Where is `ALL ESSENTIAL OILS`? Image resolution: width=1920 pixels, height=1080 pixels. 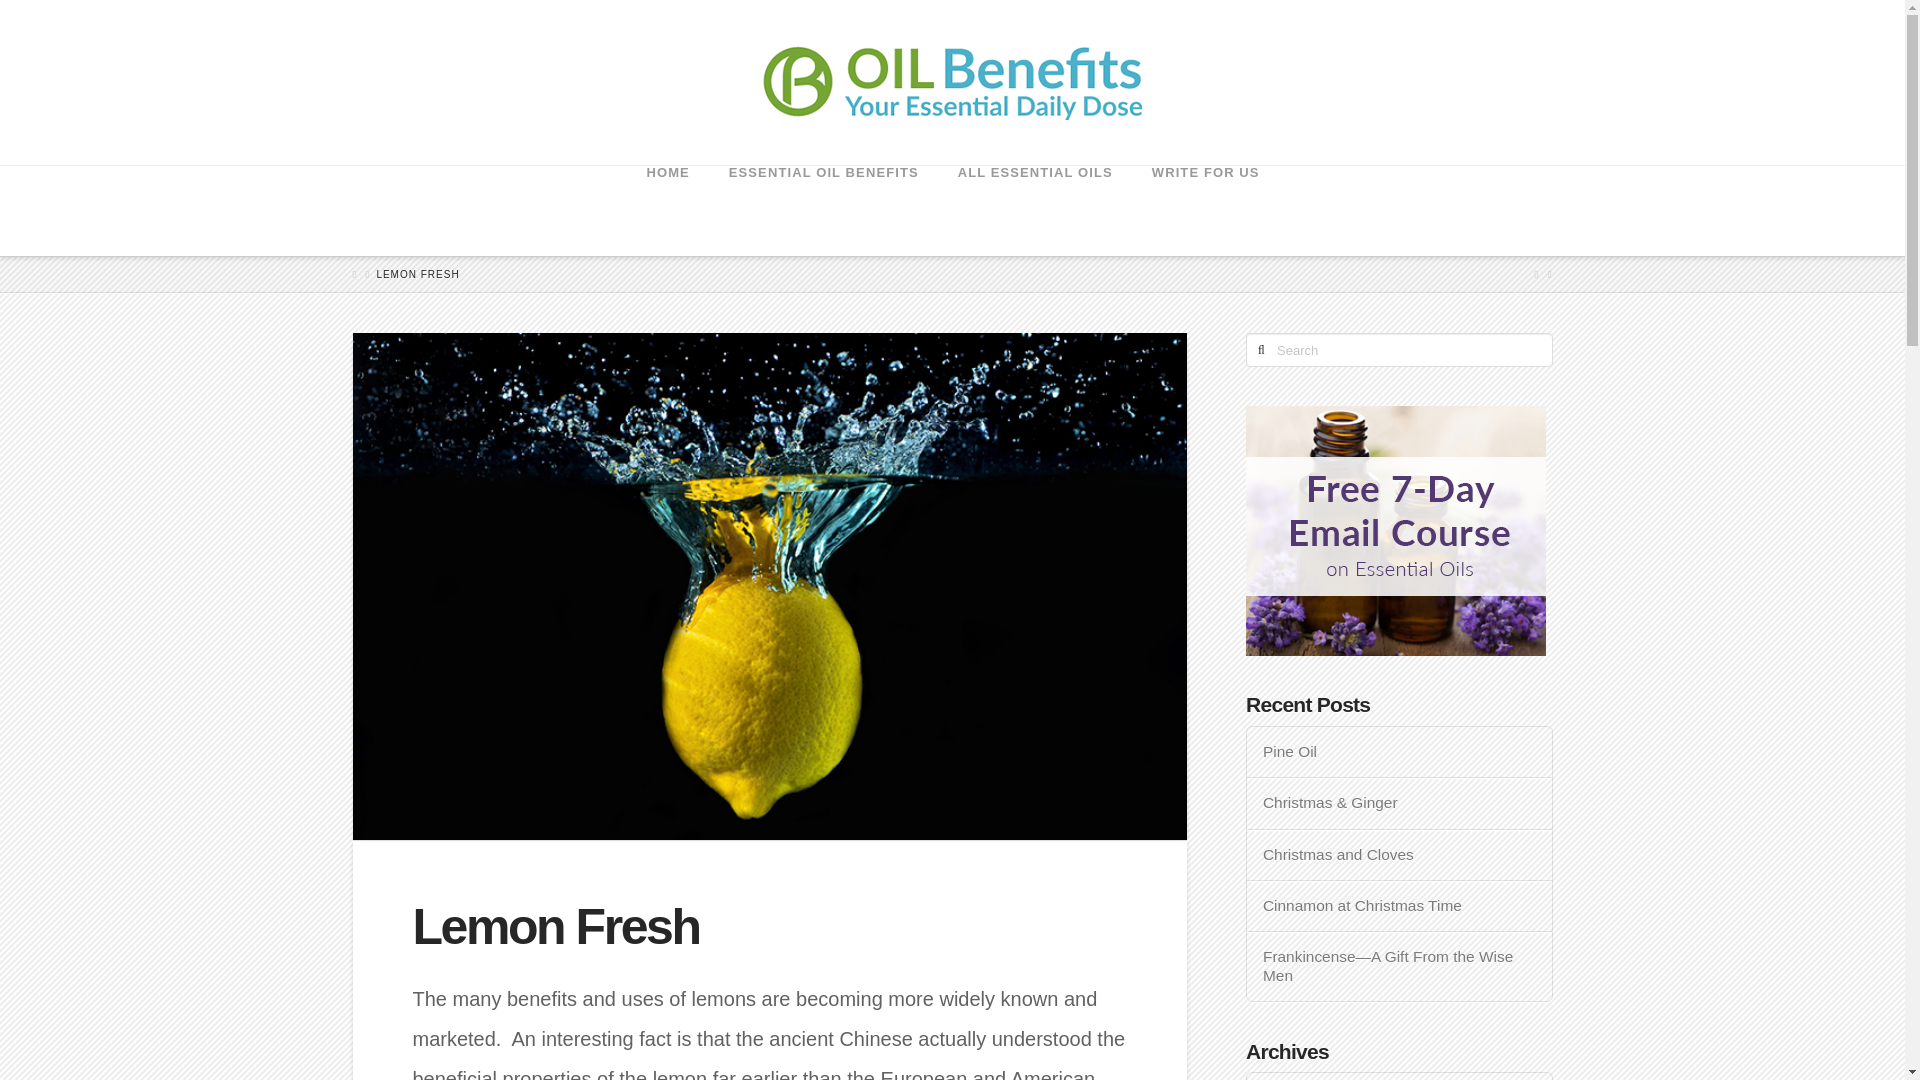 ALL ESSENTIAL OILS is located at coordinates (1035, 210).